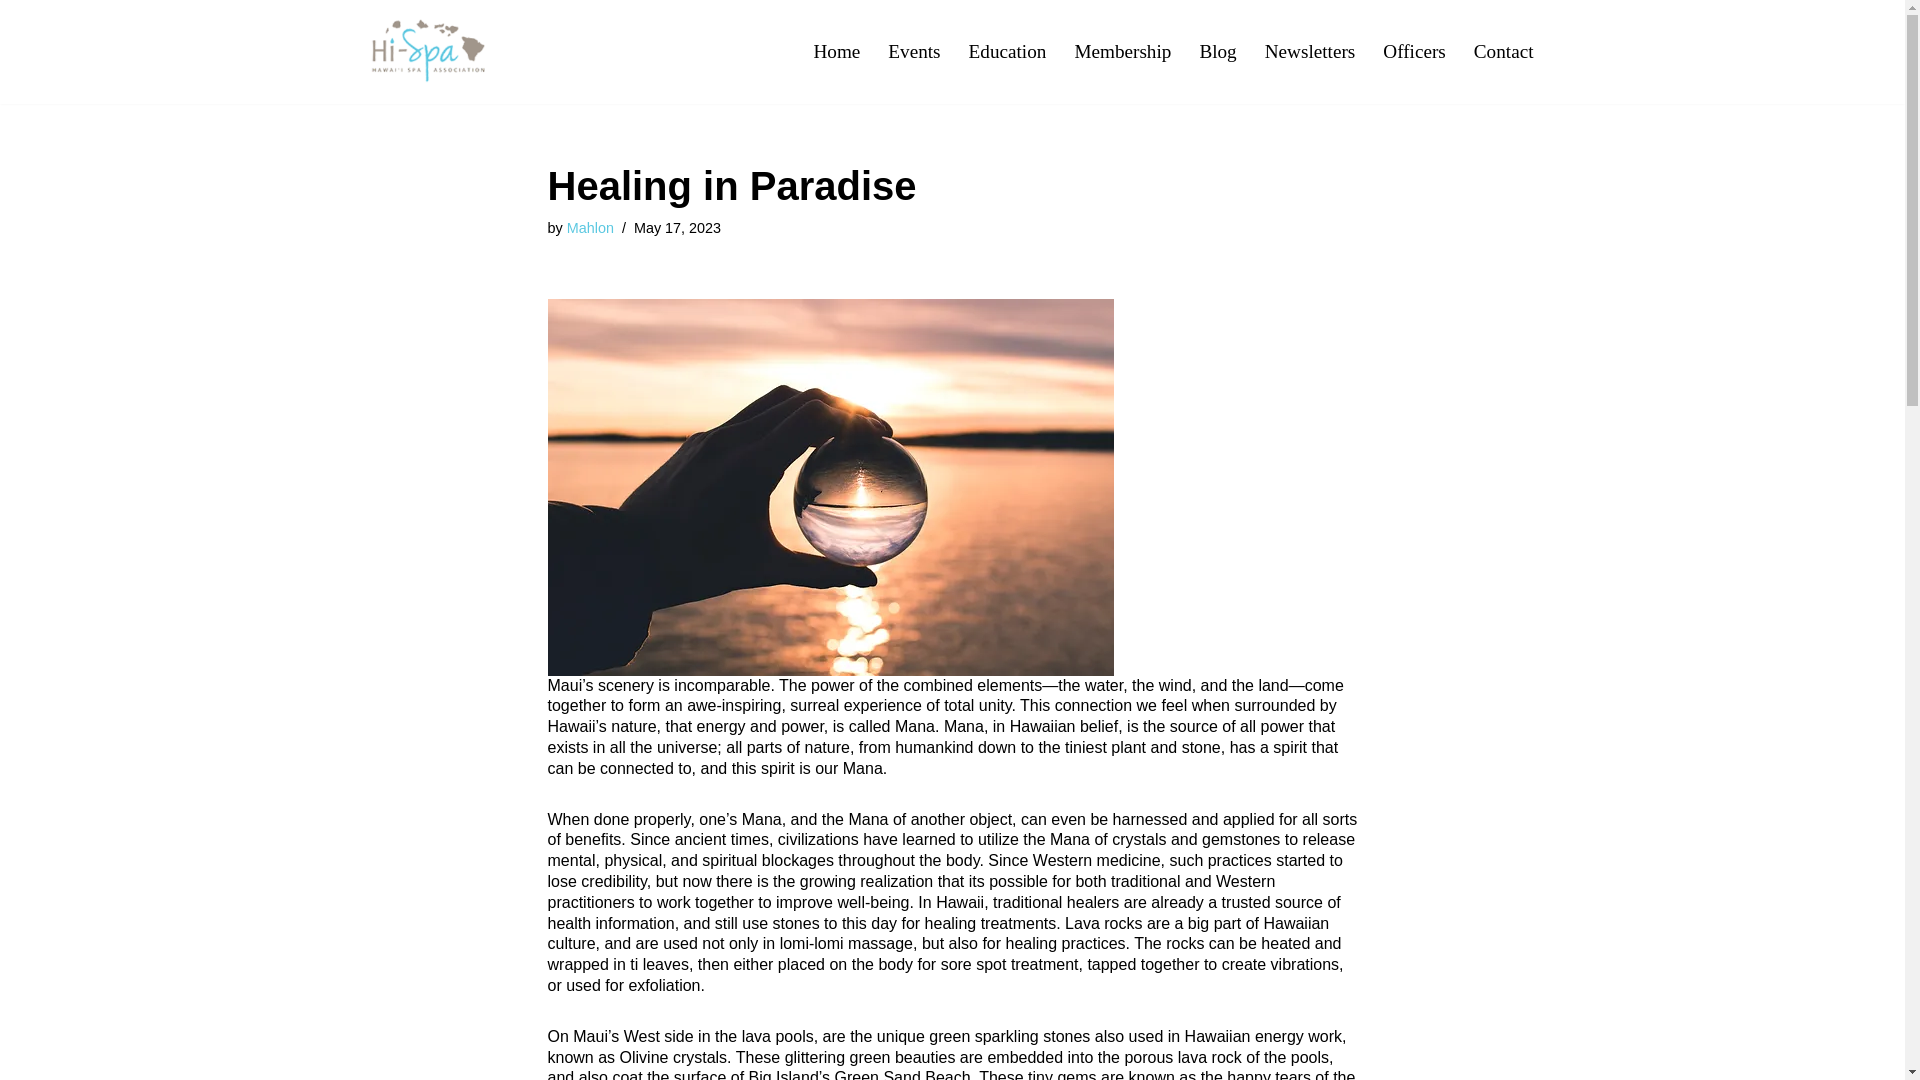 This screenshot has width=1920, height=1080. What do you see at coordinates (914, 52) in the screenshot?
I see `Events` at bounding box center [914, 52].